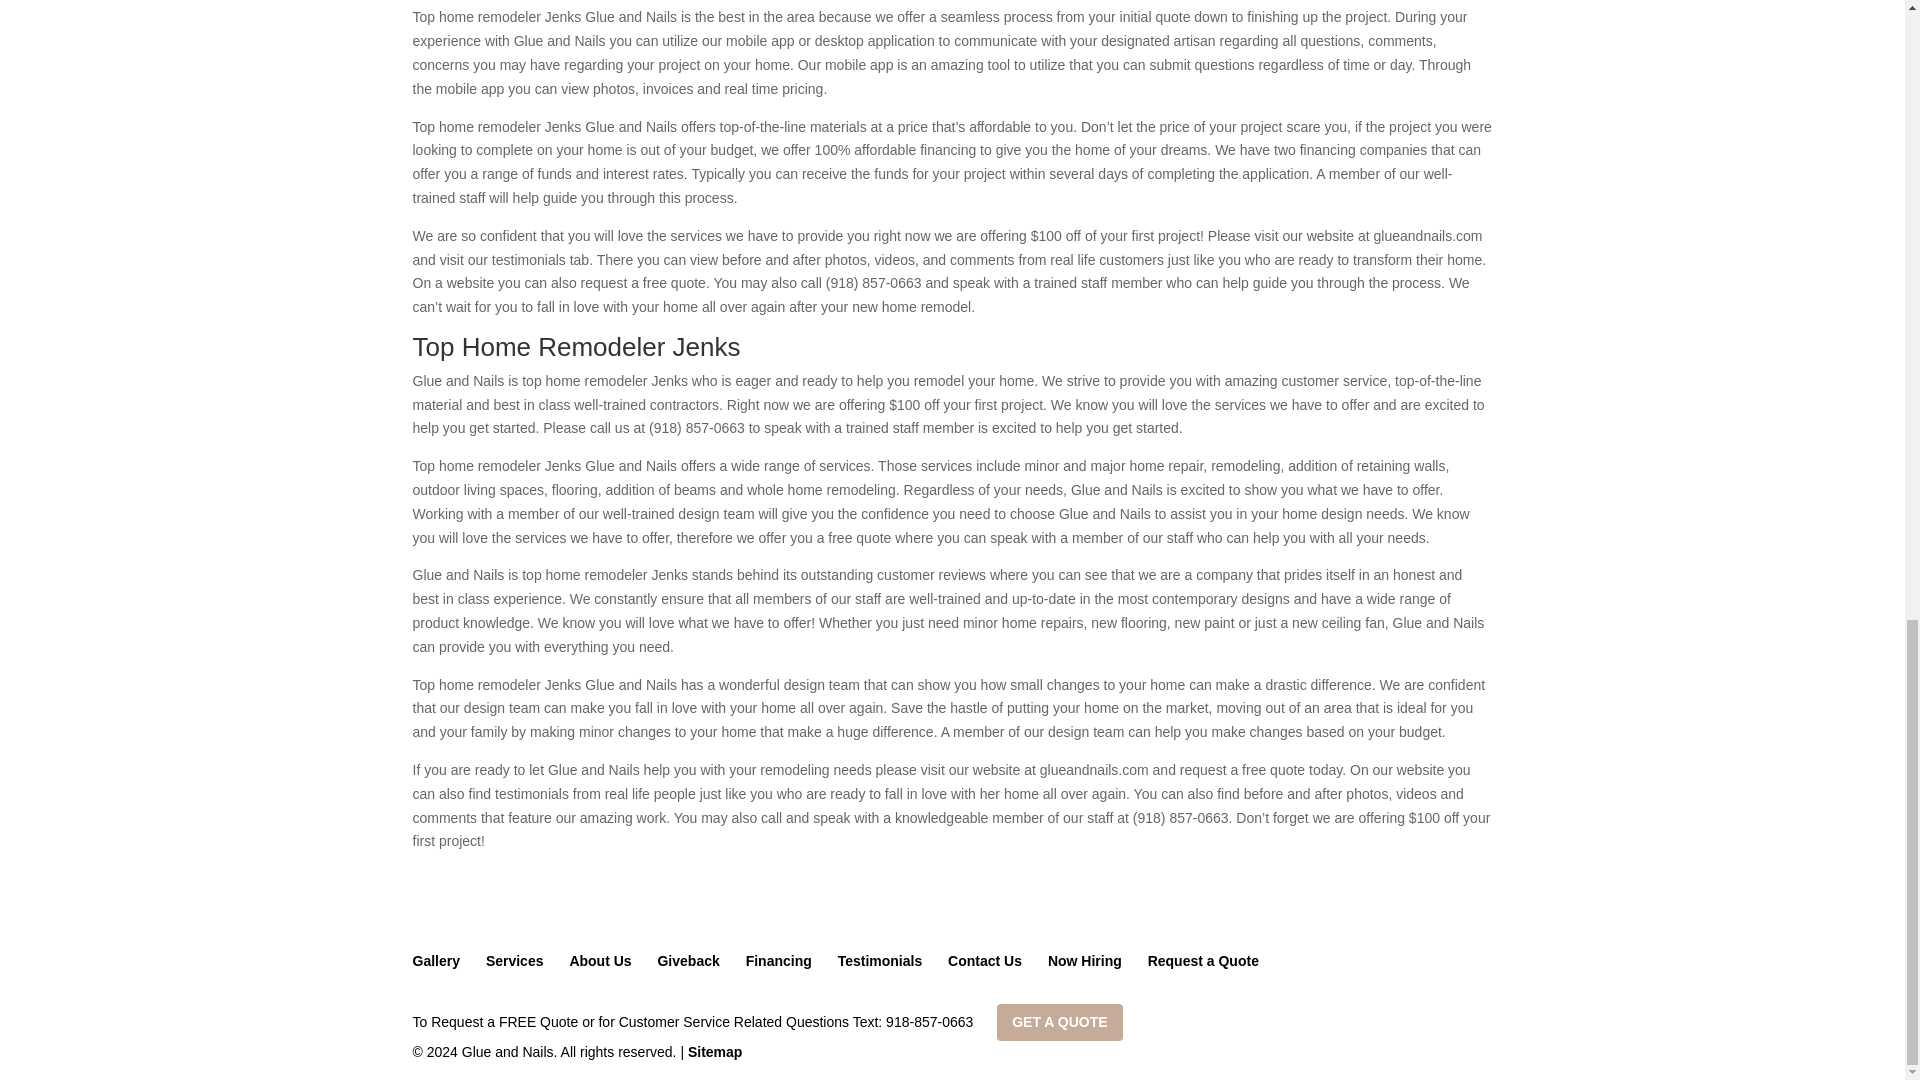 Image resolution: width=1920 pixels, height=1080 pixels. I want to click on Contact Us, so click(984, 960).